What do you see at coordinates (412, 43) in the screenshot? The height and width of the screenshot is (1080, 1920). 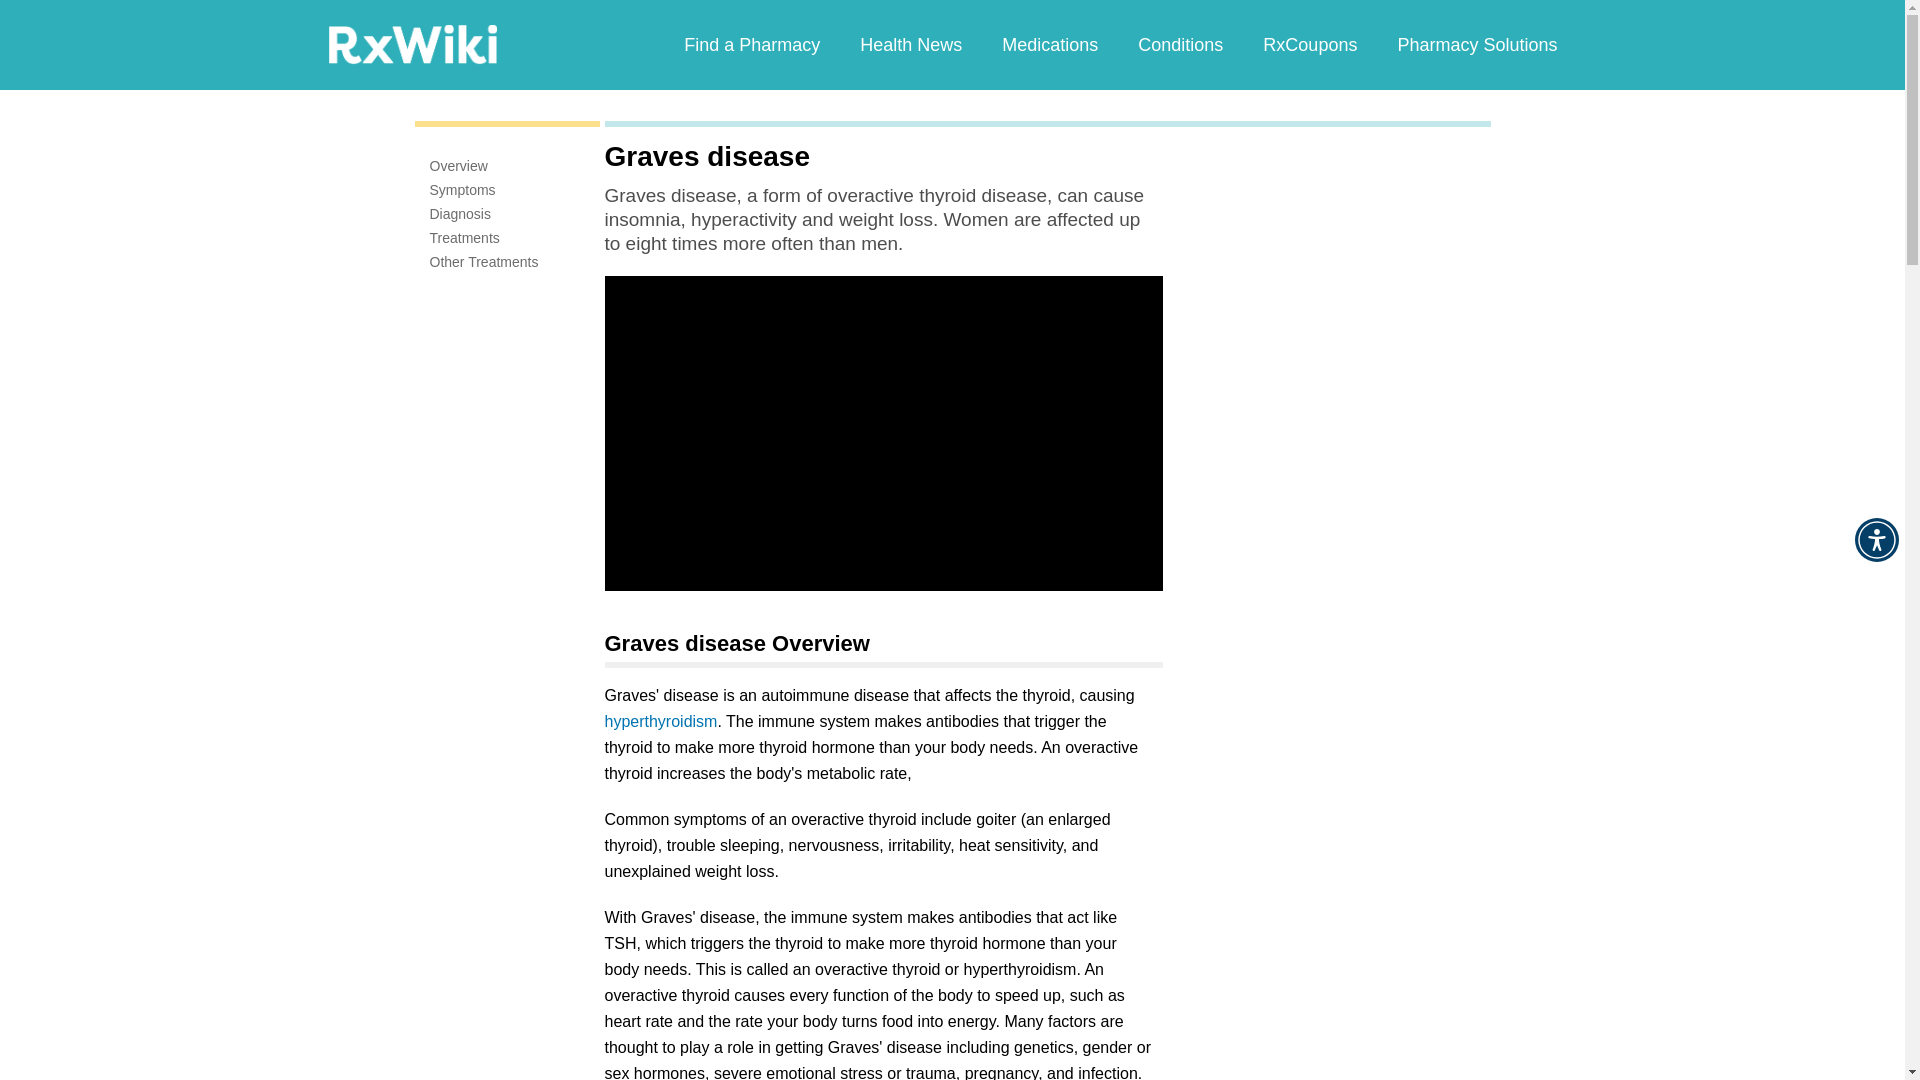 I see `RxWiki` at bounding box center [412, 43].